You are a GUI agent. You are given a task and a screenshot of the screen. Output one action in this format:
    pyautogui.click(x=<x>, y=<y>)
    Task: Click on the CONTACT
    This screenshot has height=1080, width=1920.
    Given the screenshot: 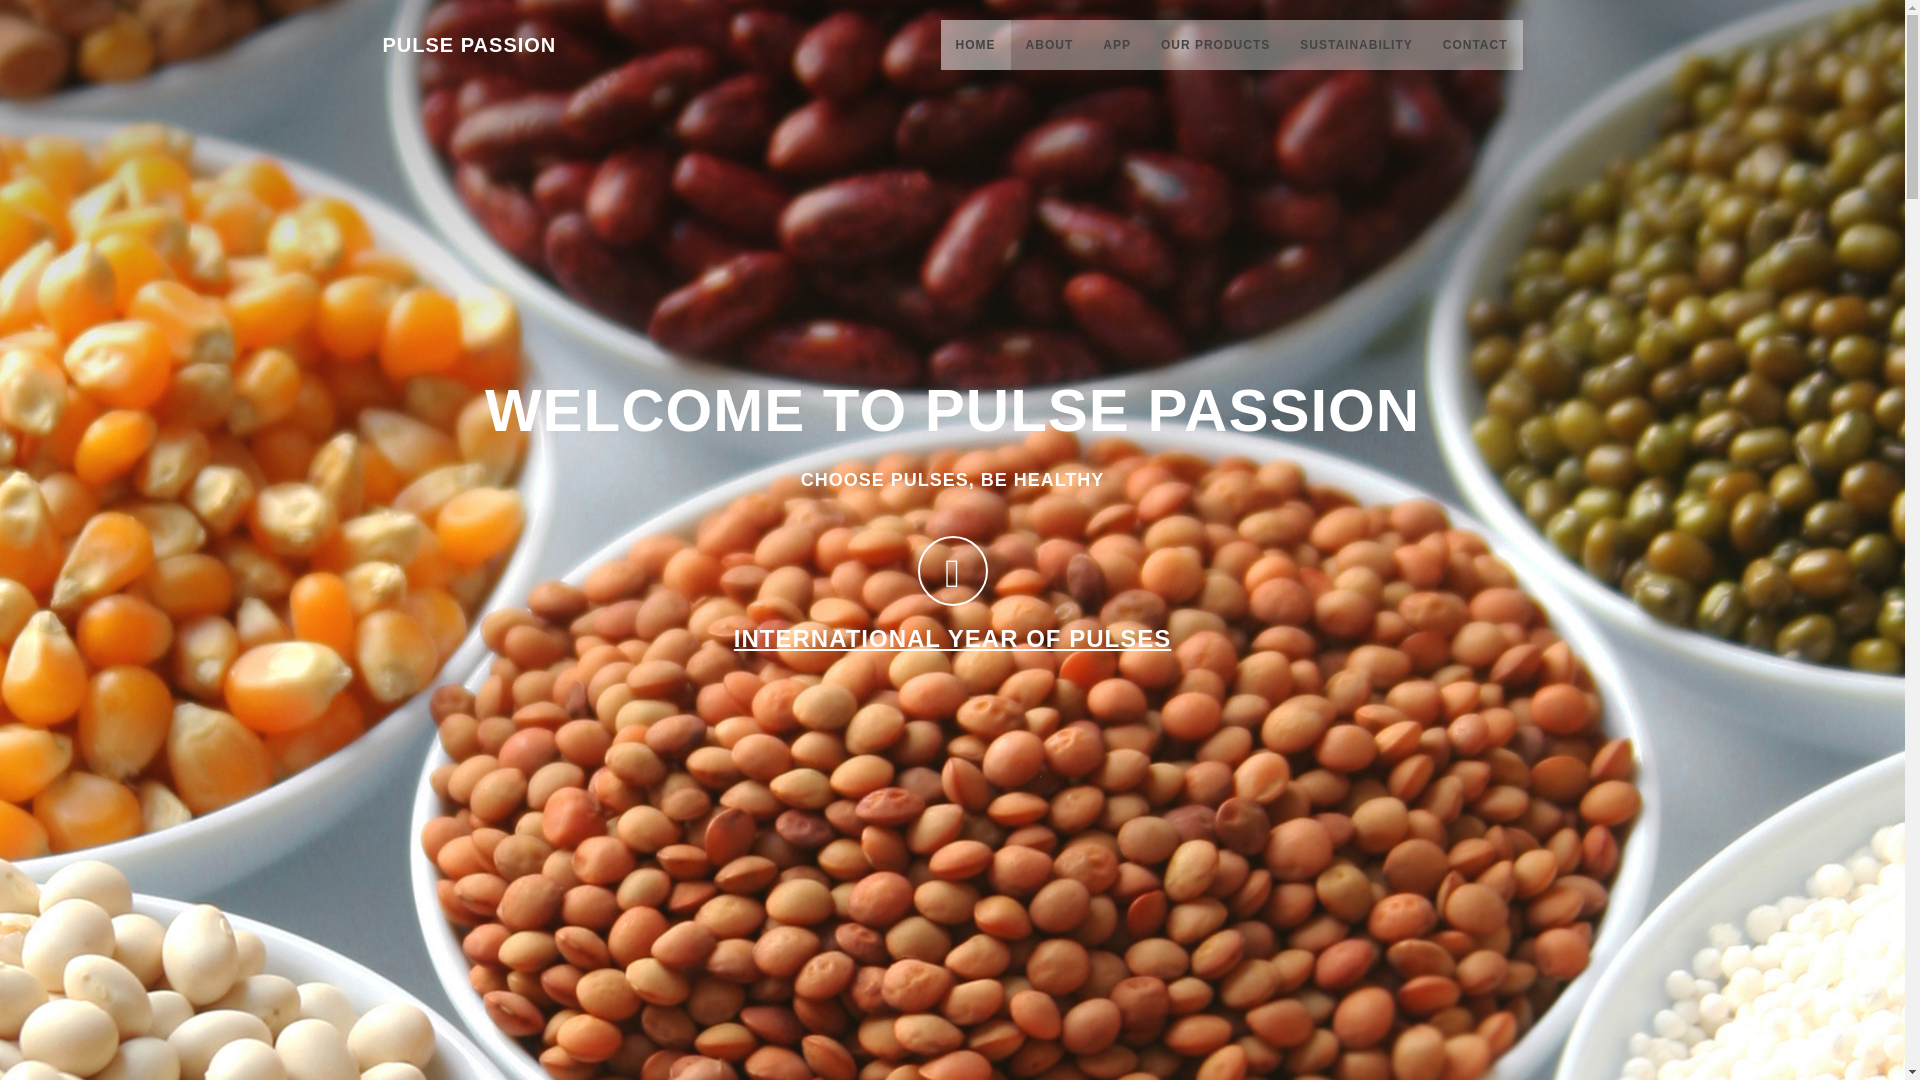 What is the action you would take?
    pyautogui.click(x=1475, y=45)
    